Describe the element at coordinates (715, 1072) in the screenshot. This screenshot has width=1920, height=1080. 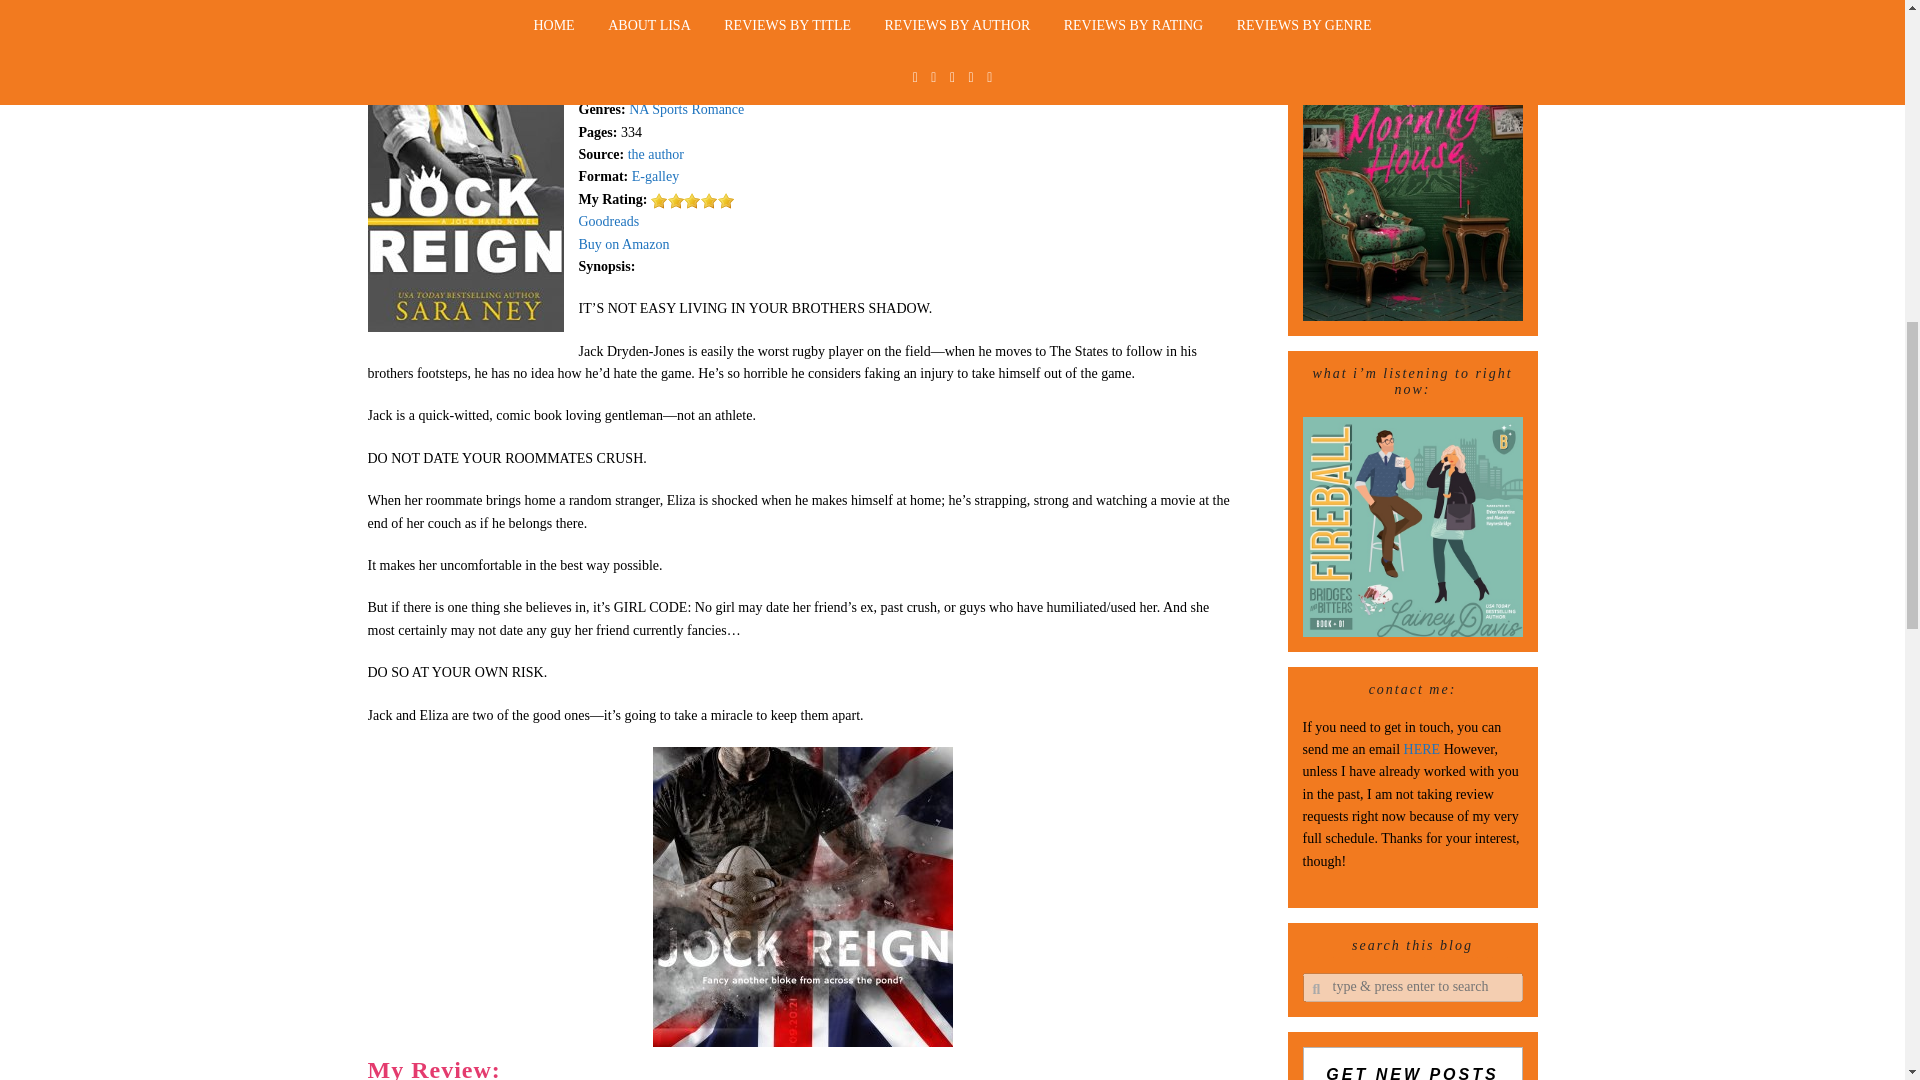
I see `Website` at that location.